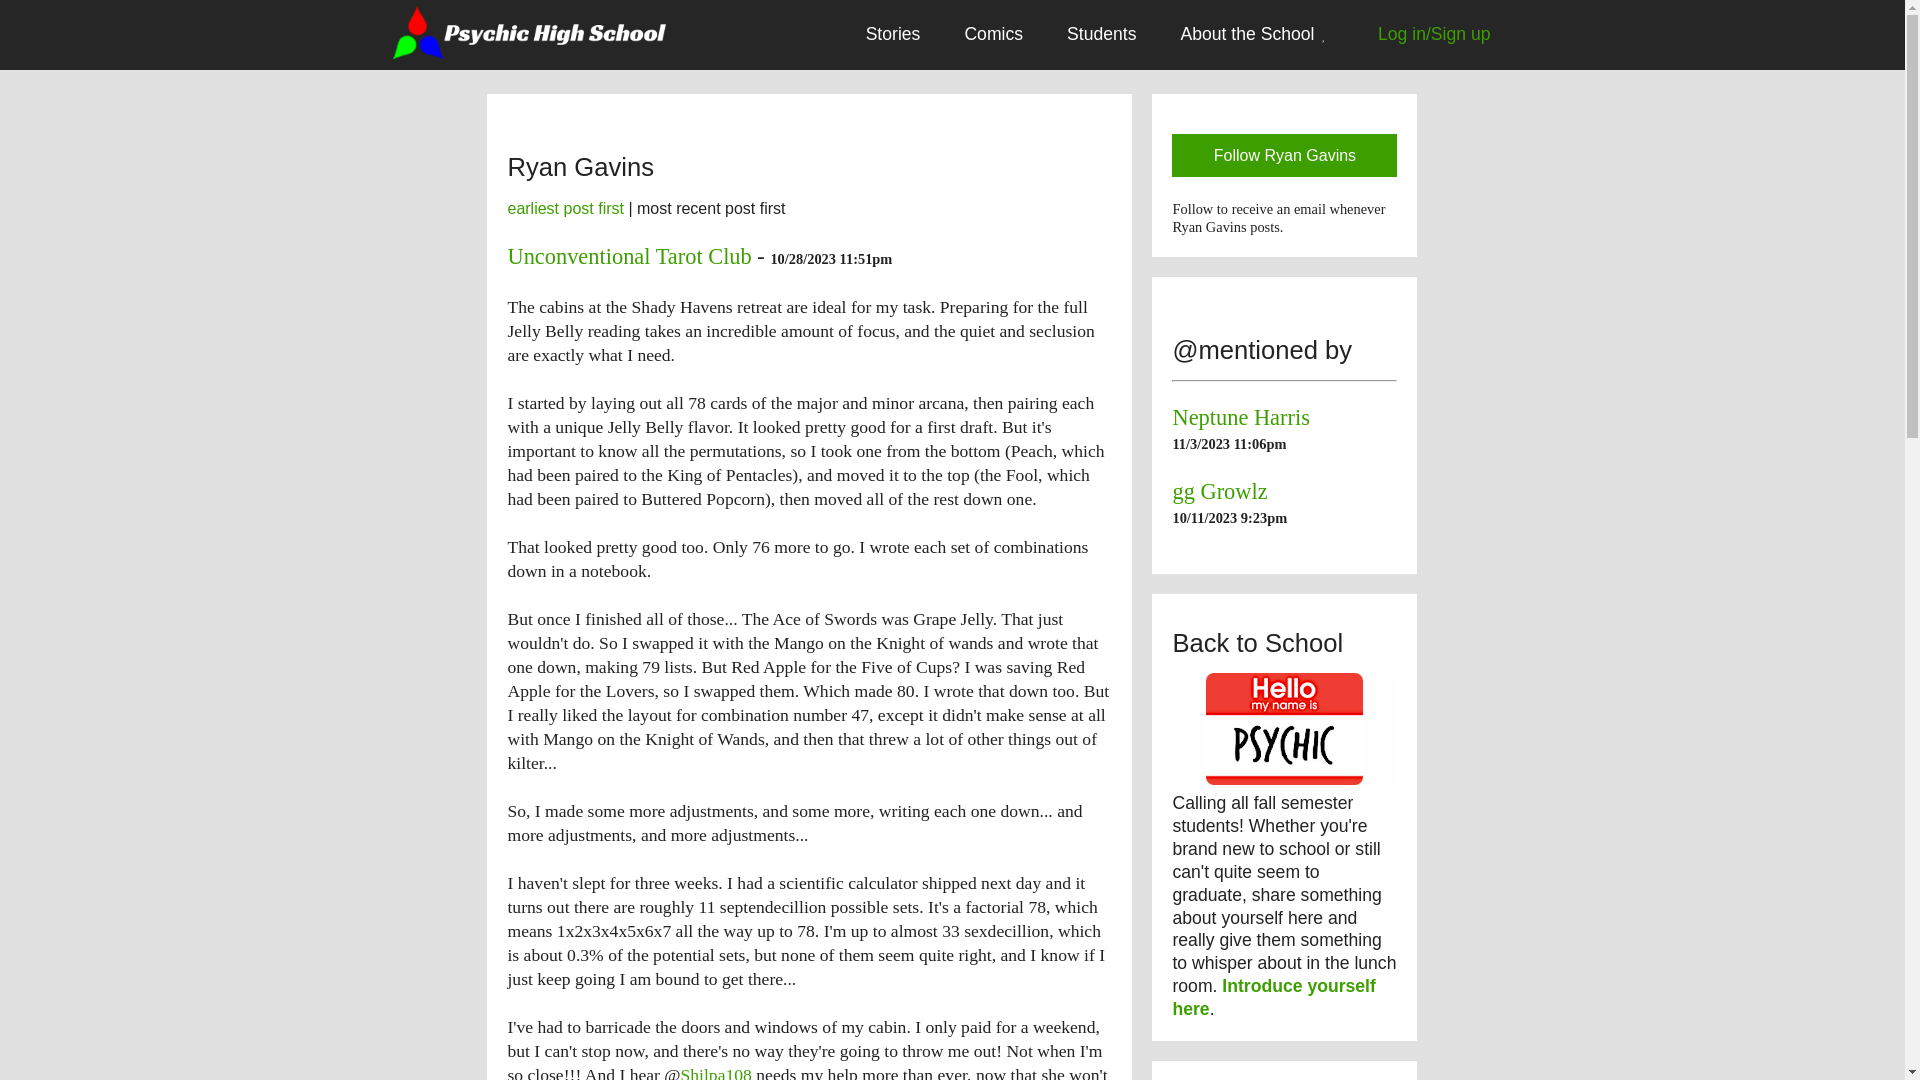  I want to click on Follow Ryan Gavins, so click(1284, 155).